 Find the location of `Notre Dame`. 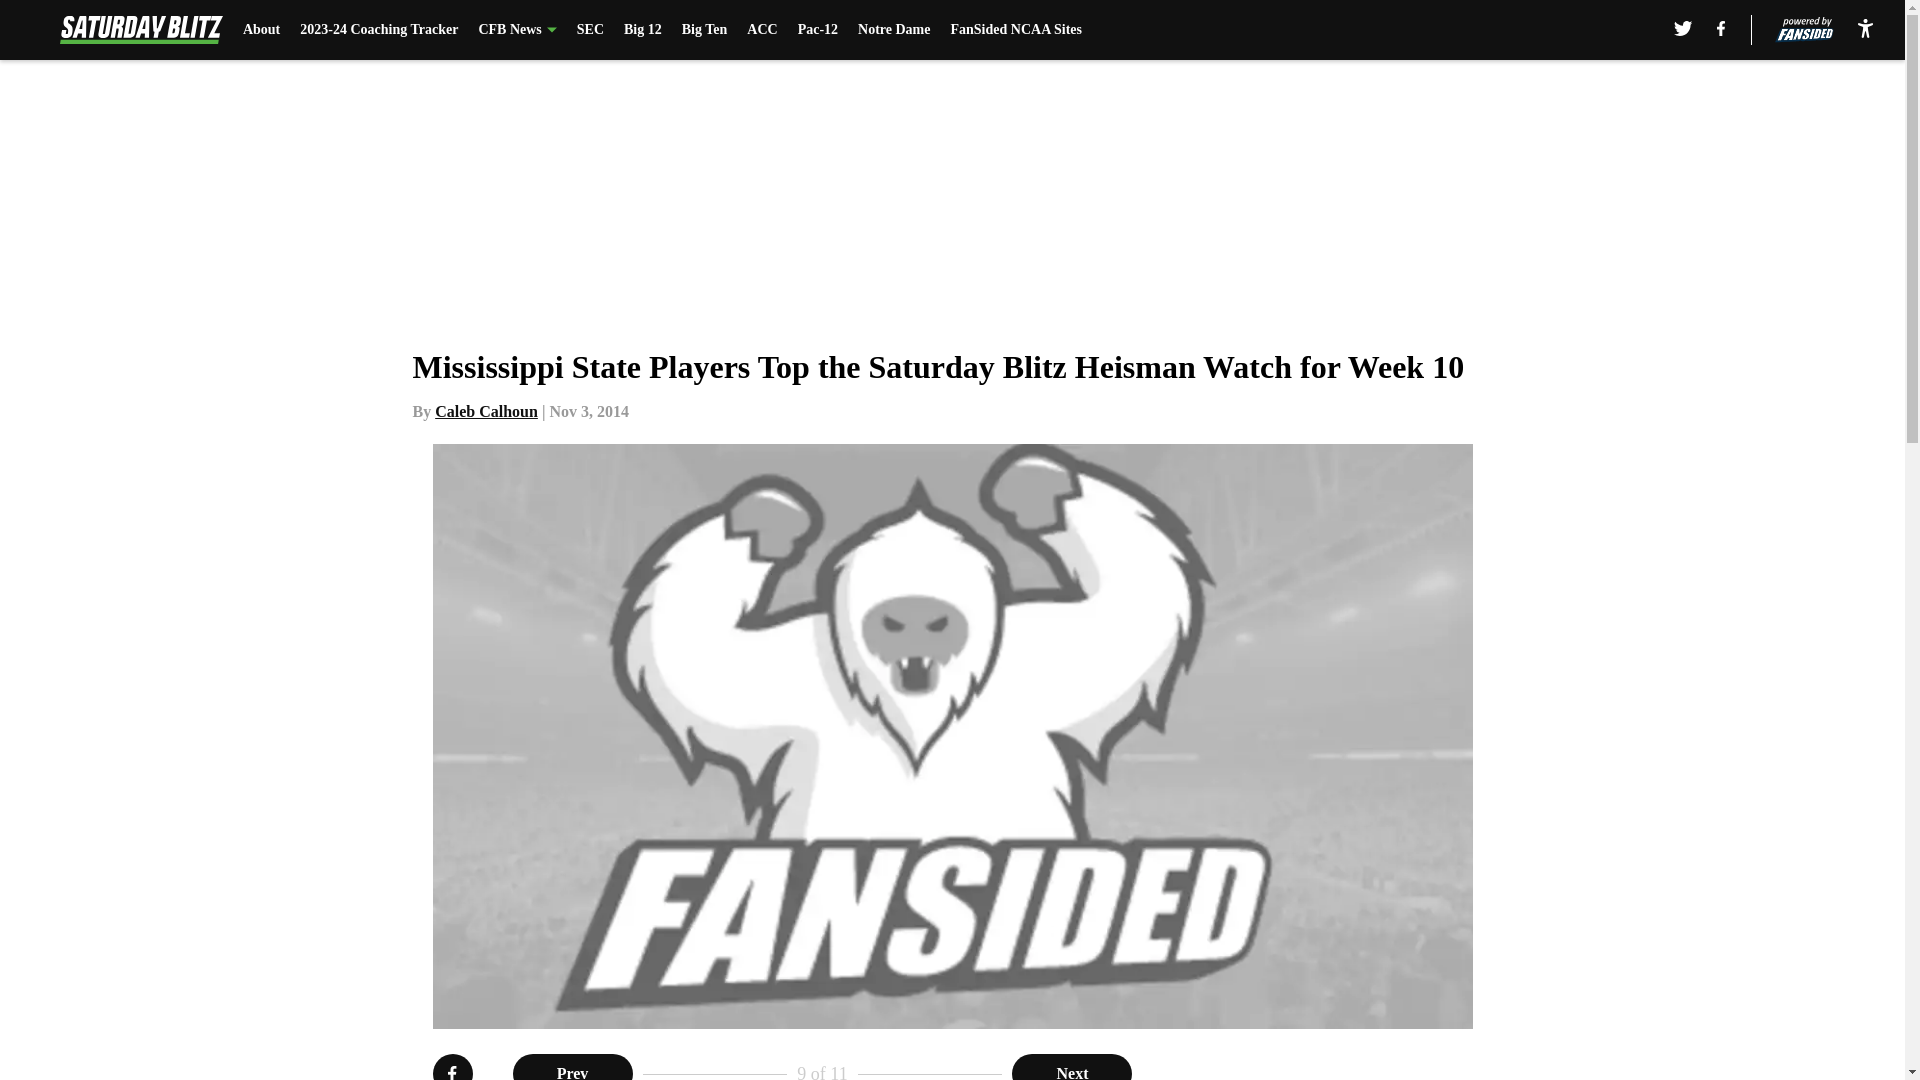

Notre Dame is located at coordinates (894, 30).